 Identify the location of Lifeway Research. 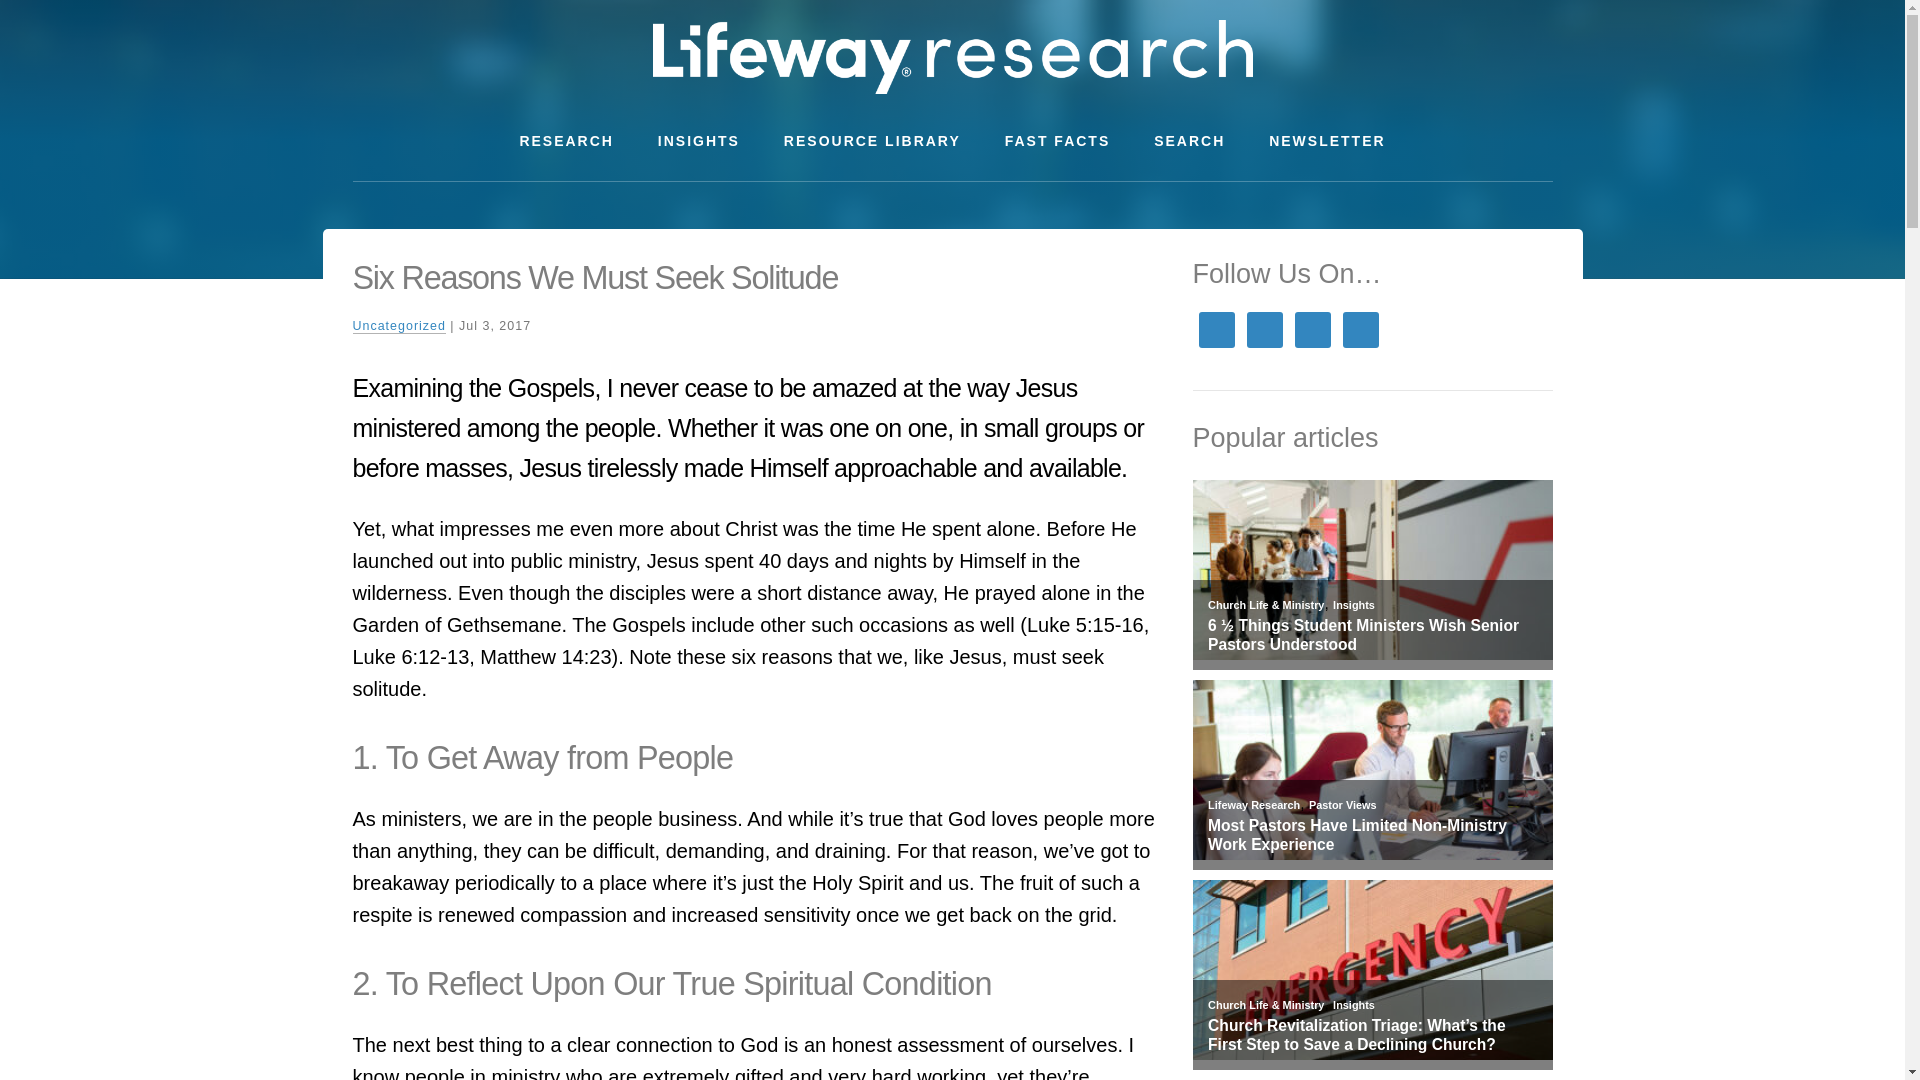
(1253, 805).